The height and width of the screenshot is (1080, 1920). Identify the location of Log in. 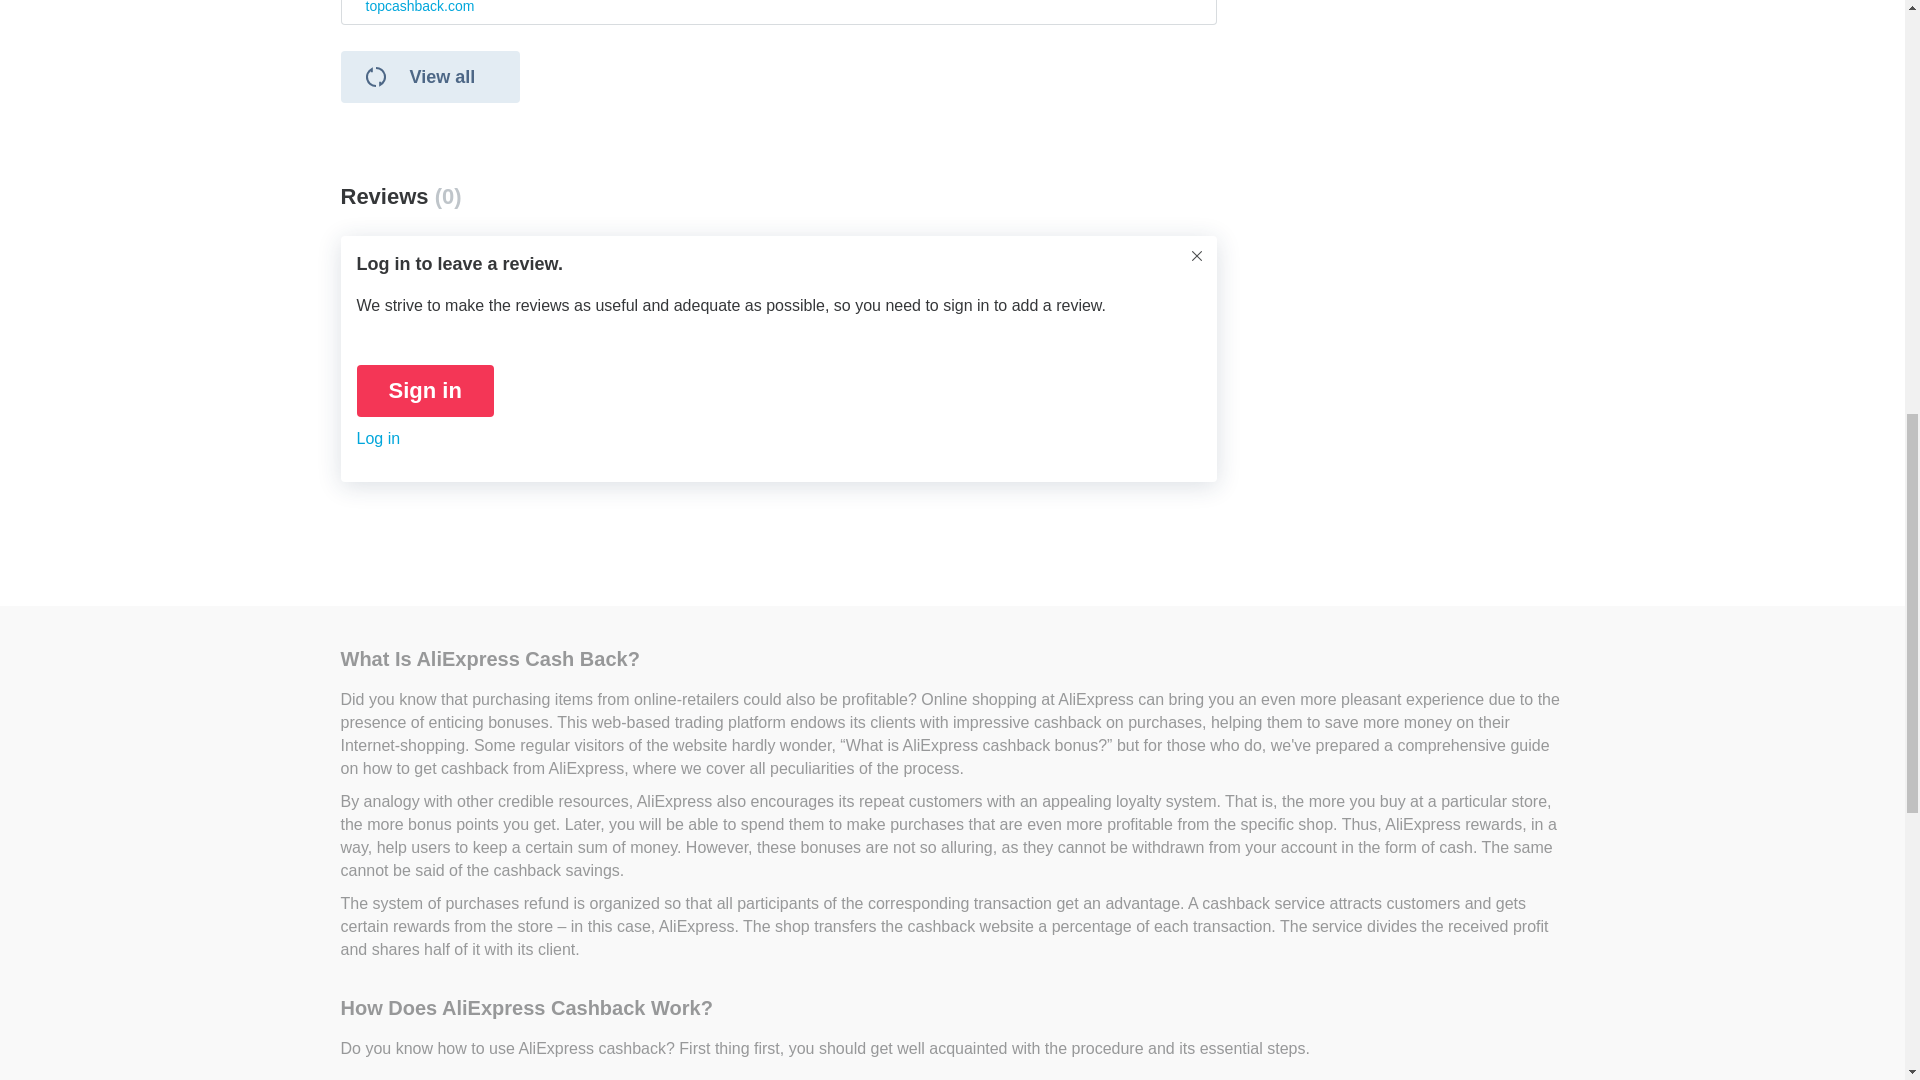
(377, 438).